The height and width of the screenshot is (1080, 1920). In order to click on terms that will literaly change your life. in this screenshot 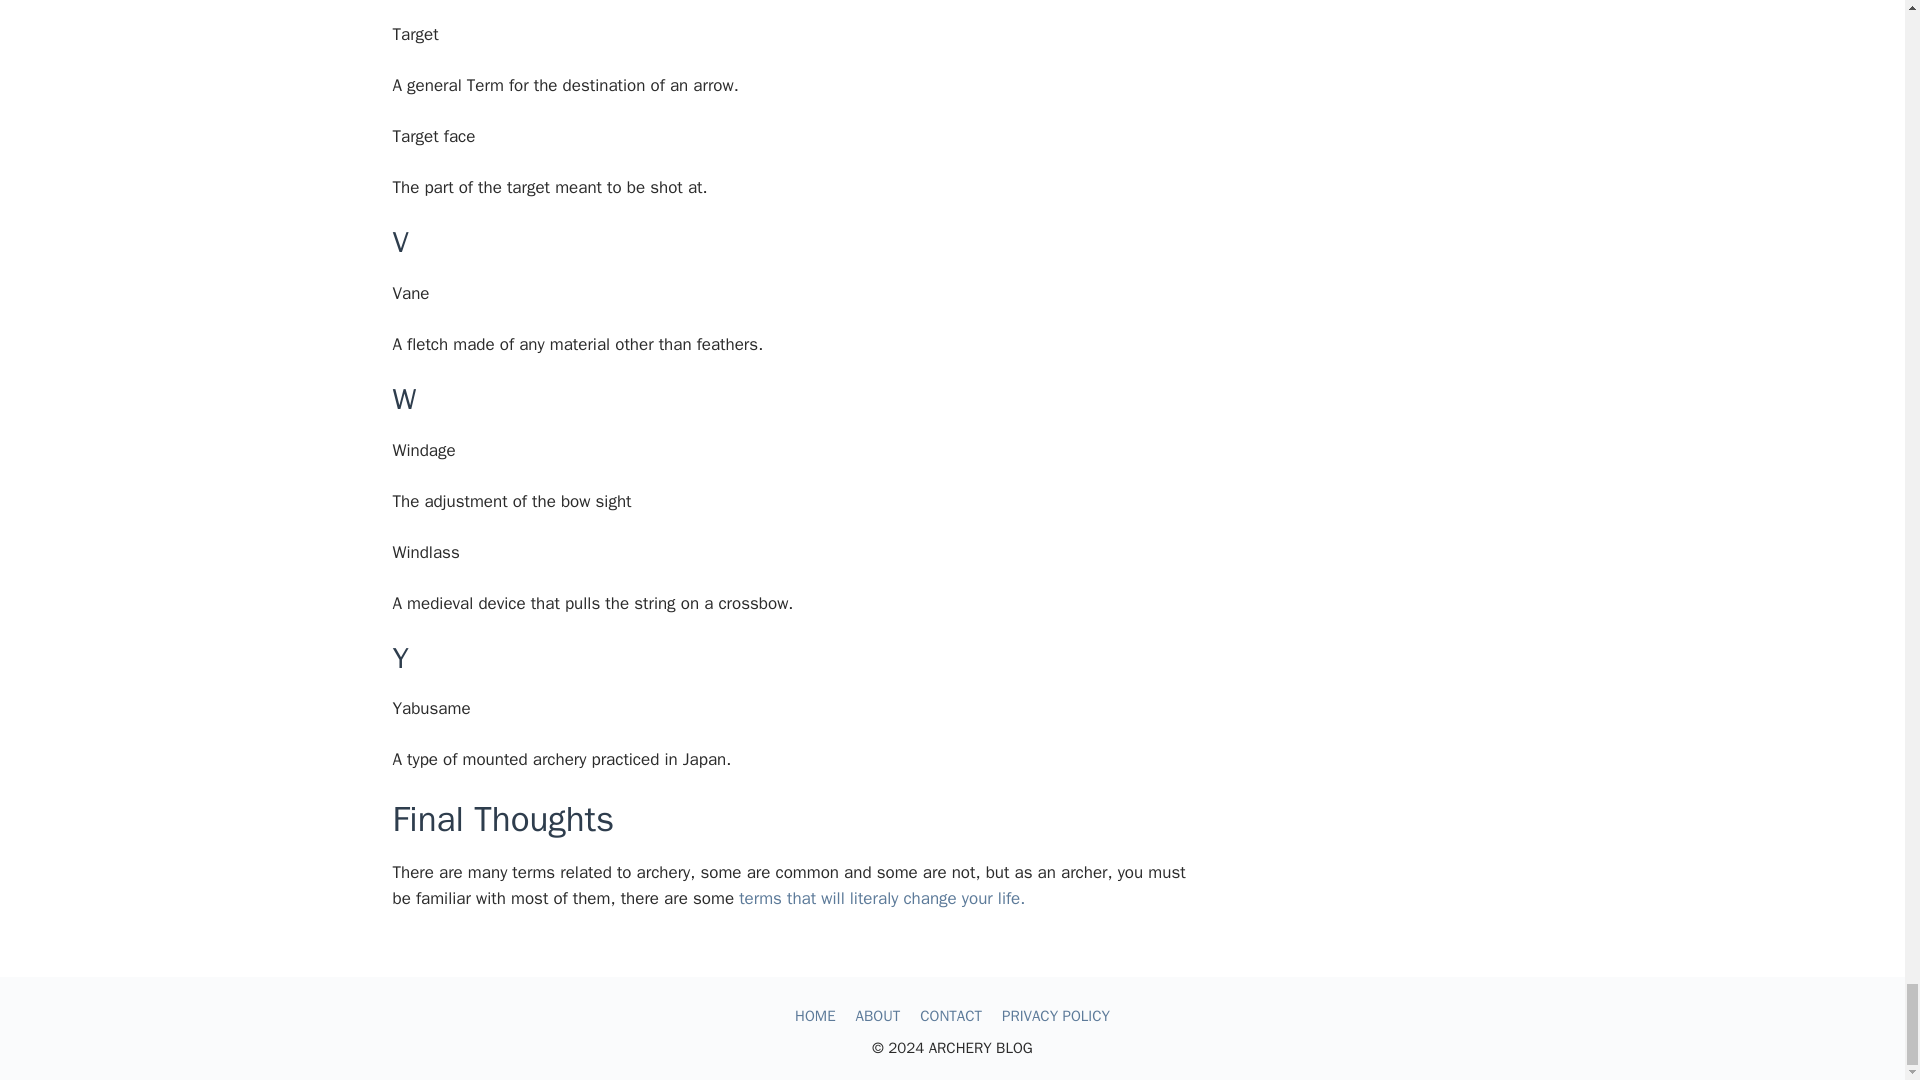, I will do `click(882, 898)`.